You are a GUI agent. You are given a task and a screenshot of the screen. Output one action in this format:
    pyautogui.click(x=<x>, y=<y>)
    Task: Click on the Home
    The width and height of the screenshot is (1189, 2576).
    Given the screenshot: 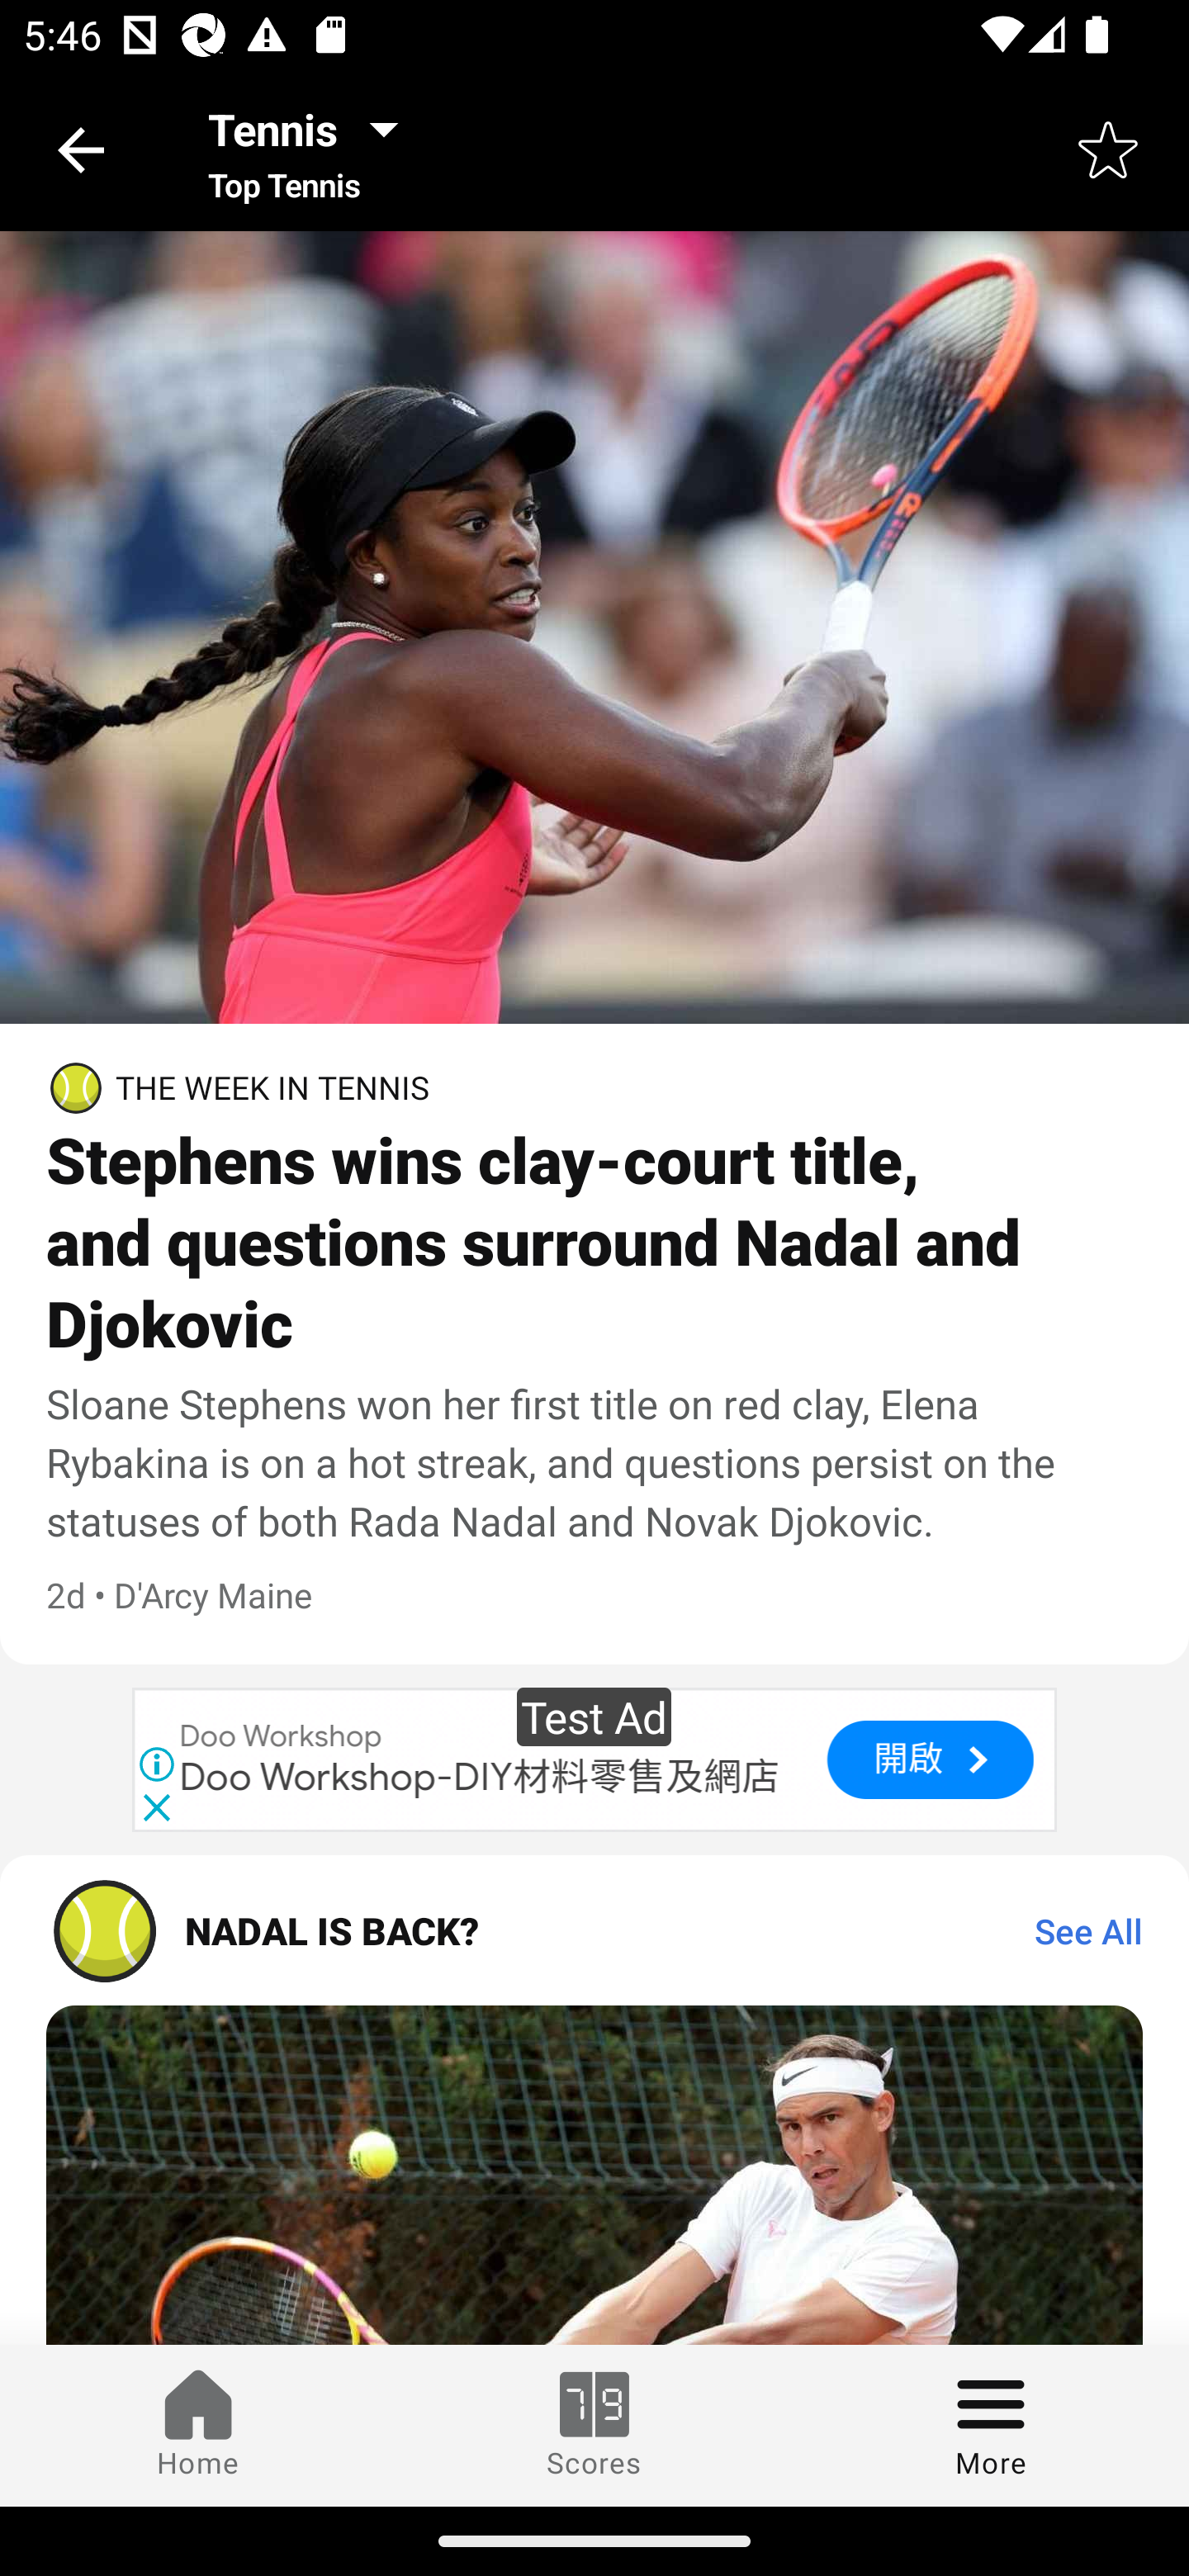 What is the action you would take?
    pyautogui.click(x=198, y=2425)
    